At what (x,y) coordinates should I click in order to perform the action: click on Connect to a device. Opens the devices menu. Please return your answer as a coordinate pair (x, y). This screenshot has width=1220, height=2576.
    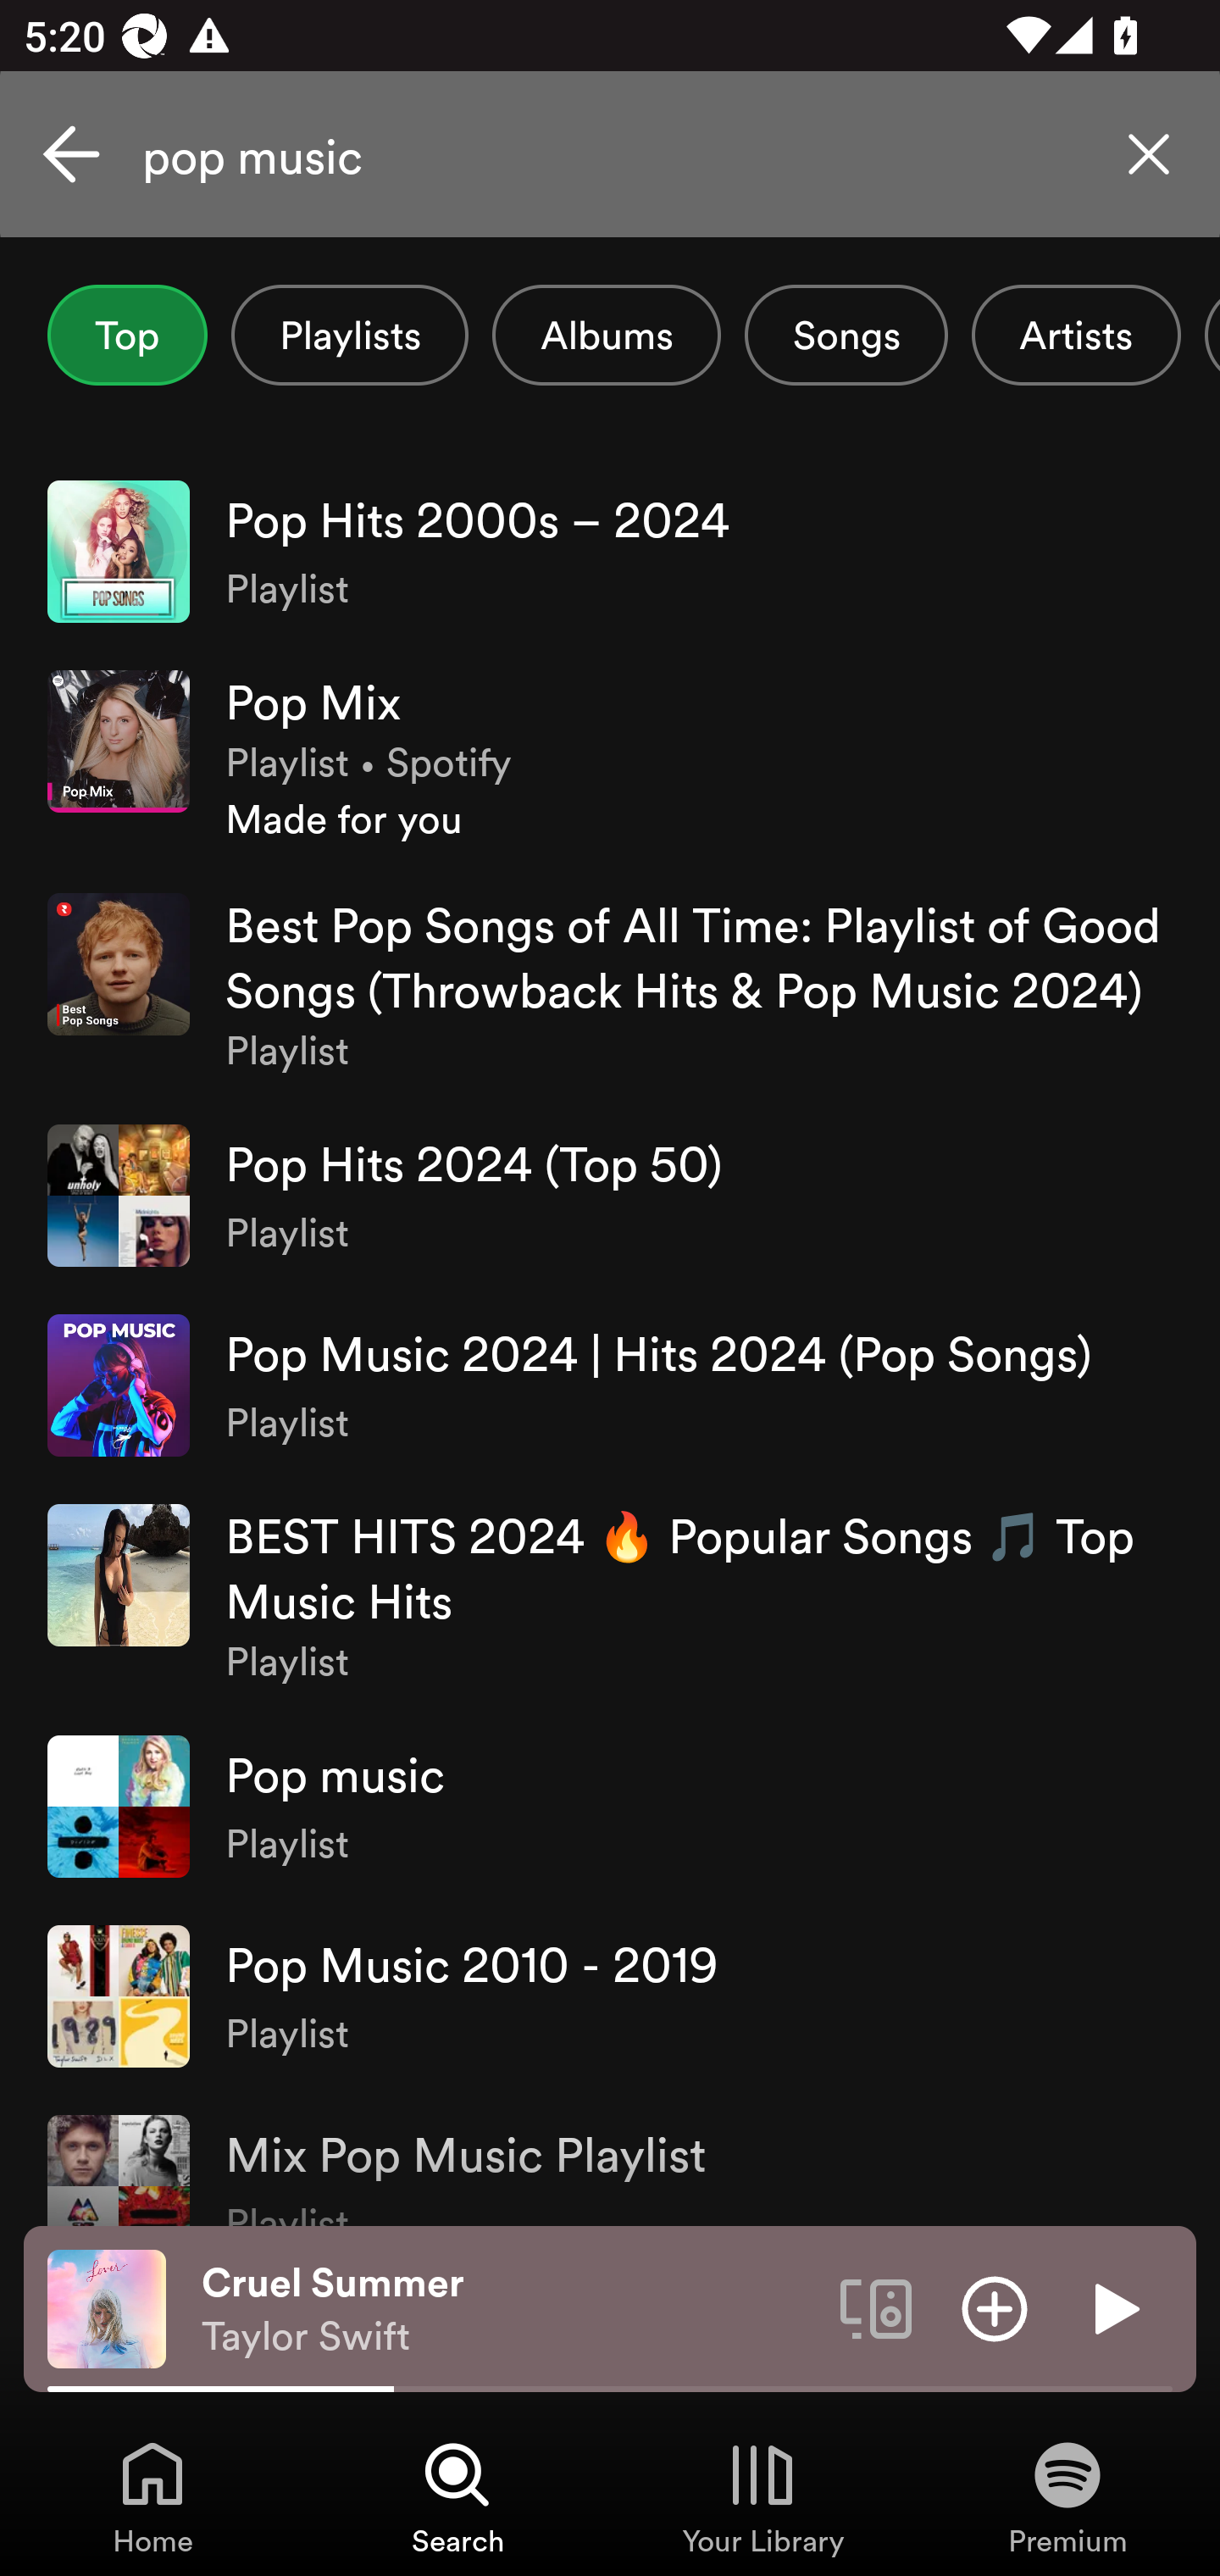
    Looking at the image, I should click on (876, 2307).